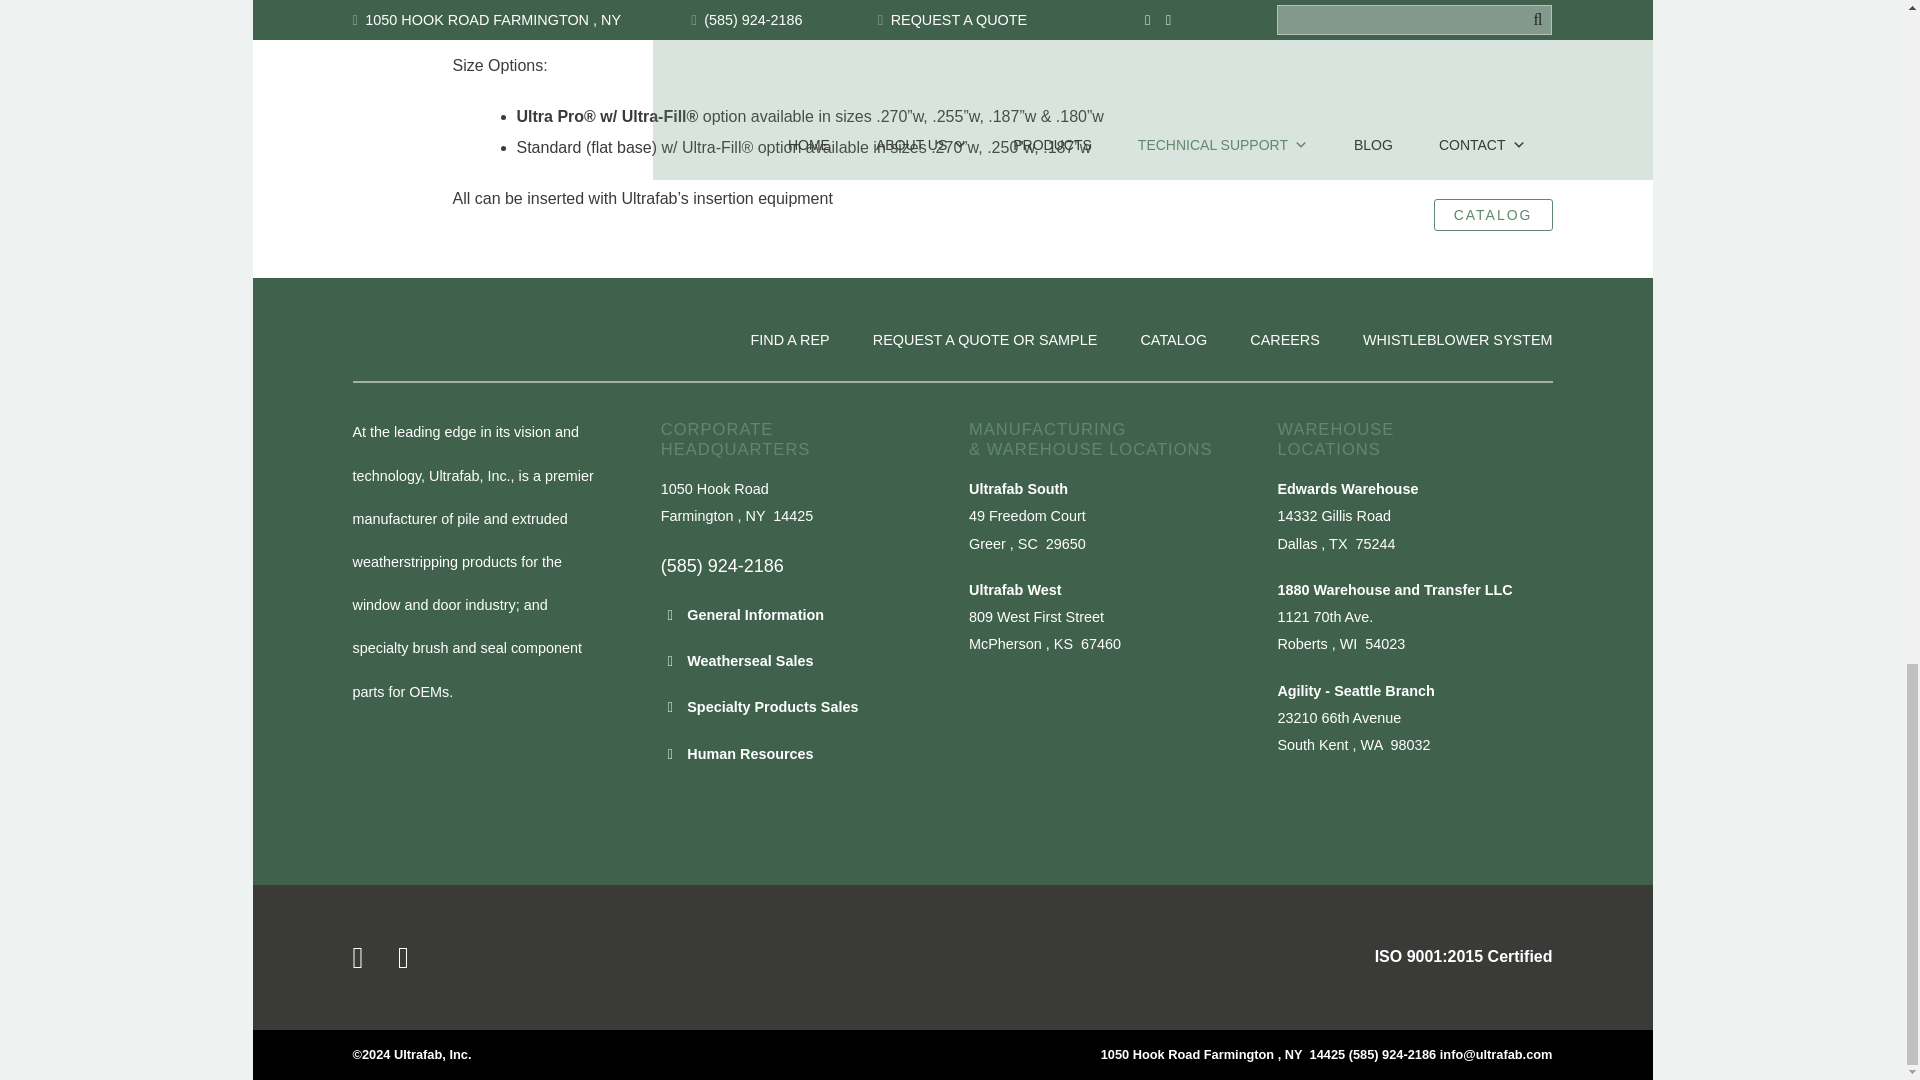  I want to click on General Information, so click(755, 614).